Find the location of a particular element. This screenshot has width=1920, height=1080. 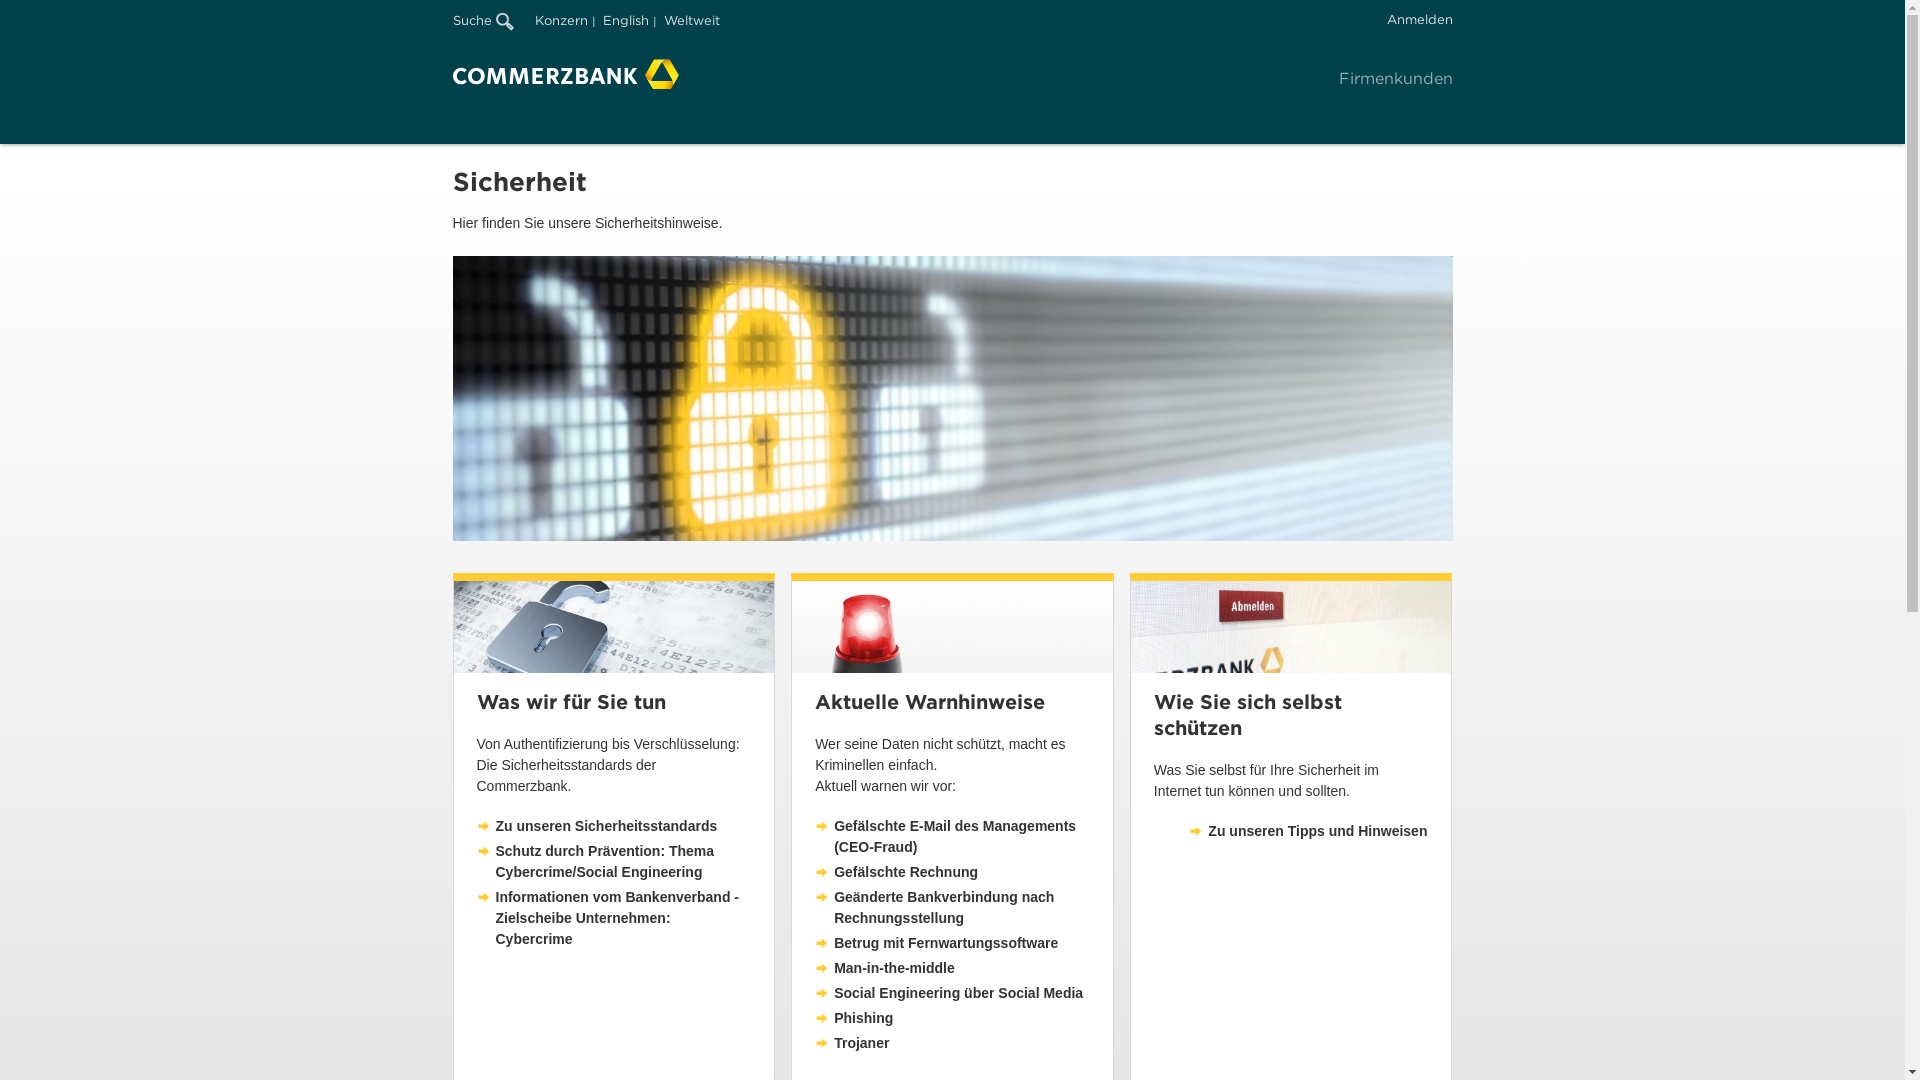

Suche is located at coordinates (482, 20).